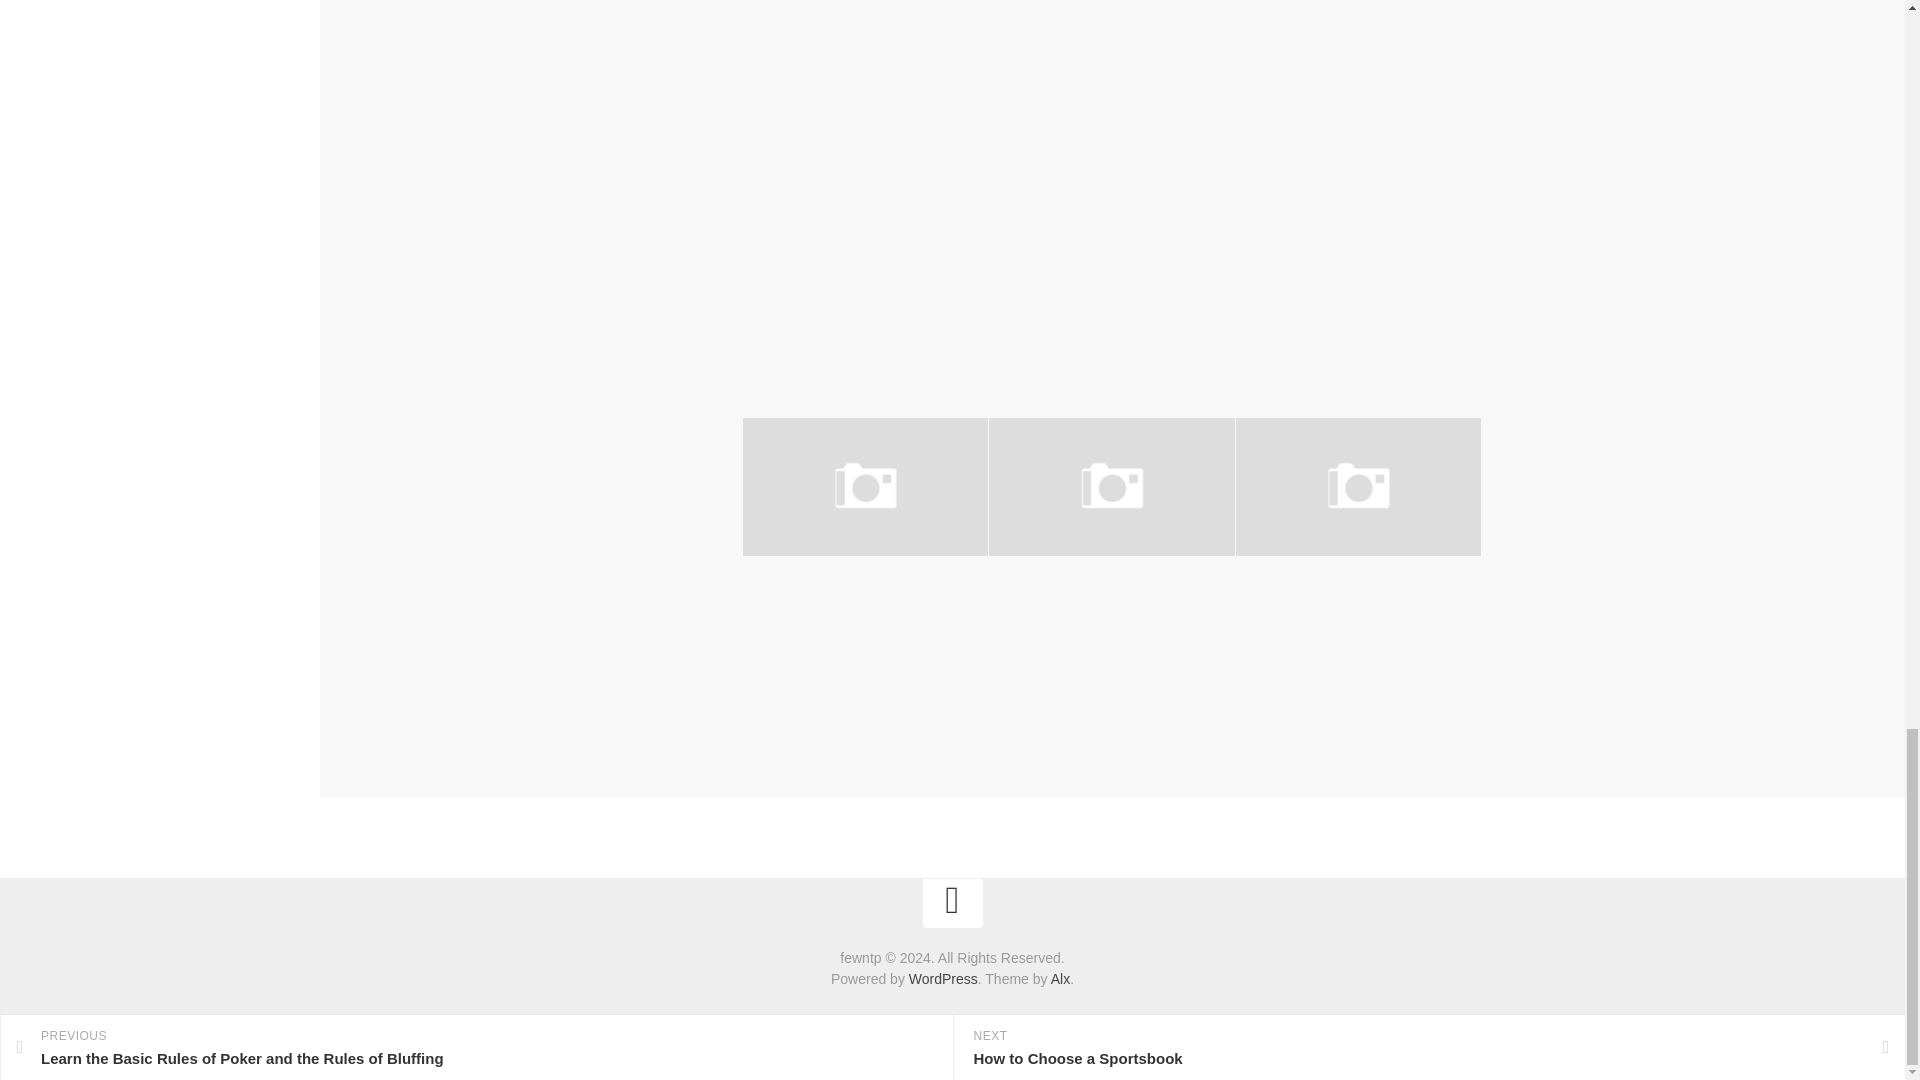  I want to click on Panduan Bermain Situs Poker Online IDN untuk Pemula, so click(1078, 610).